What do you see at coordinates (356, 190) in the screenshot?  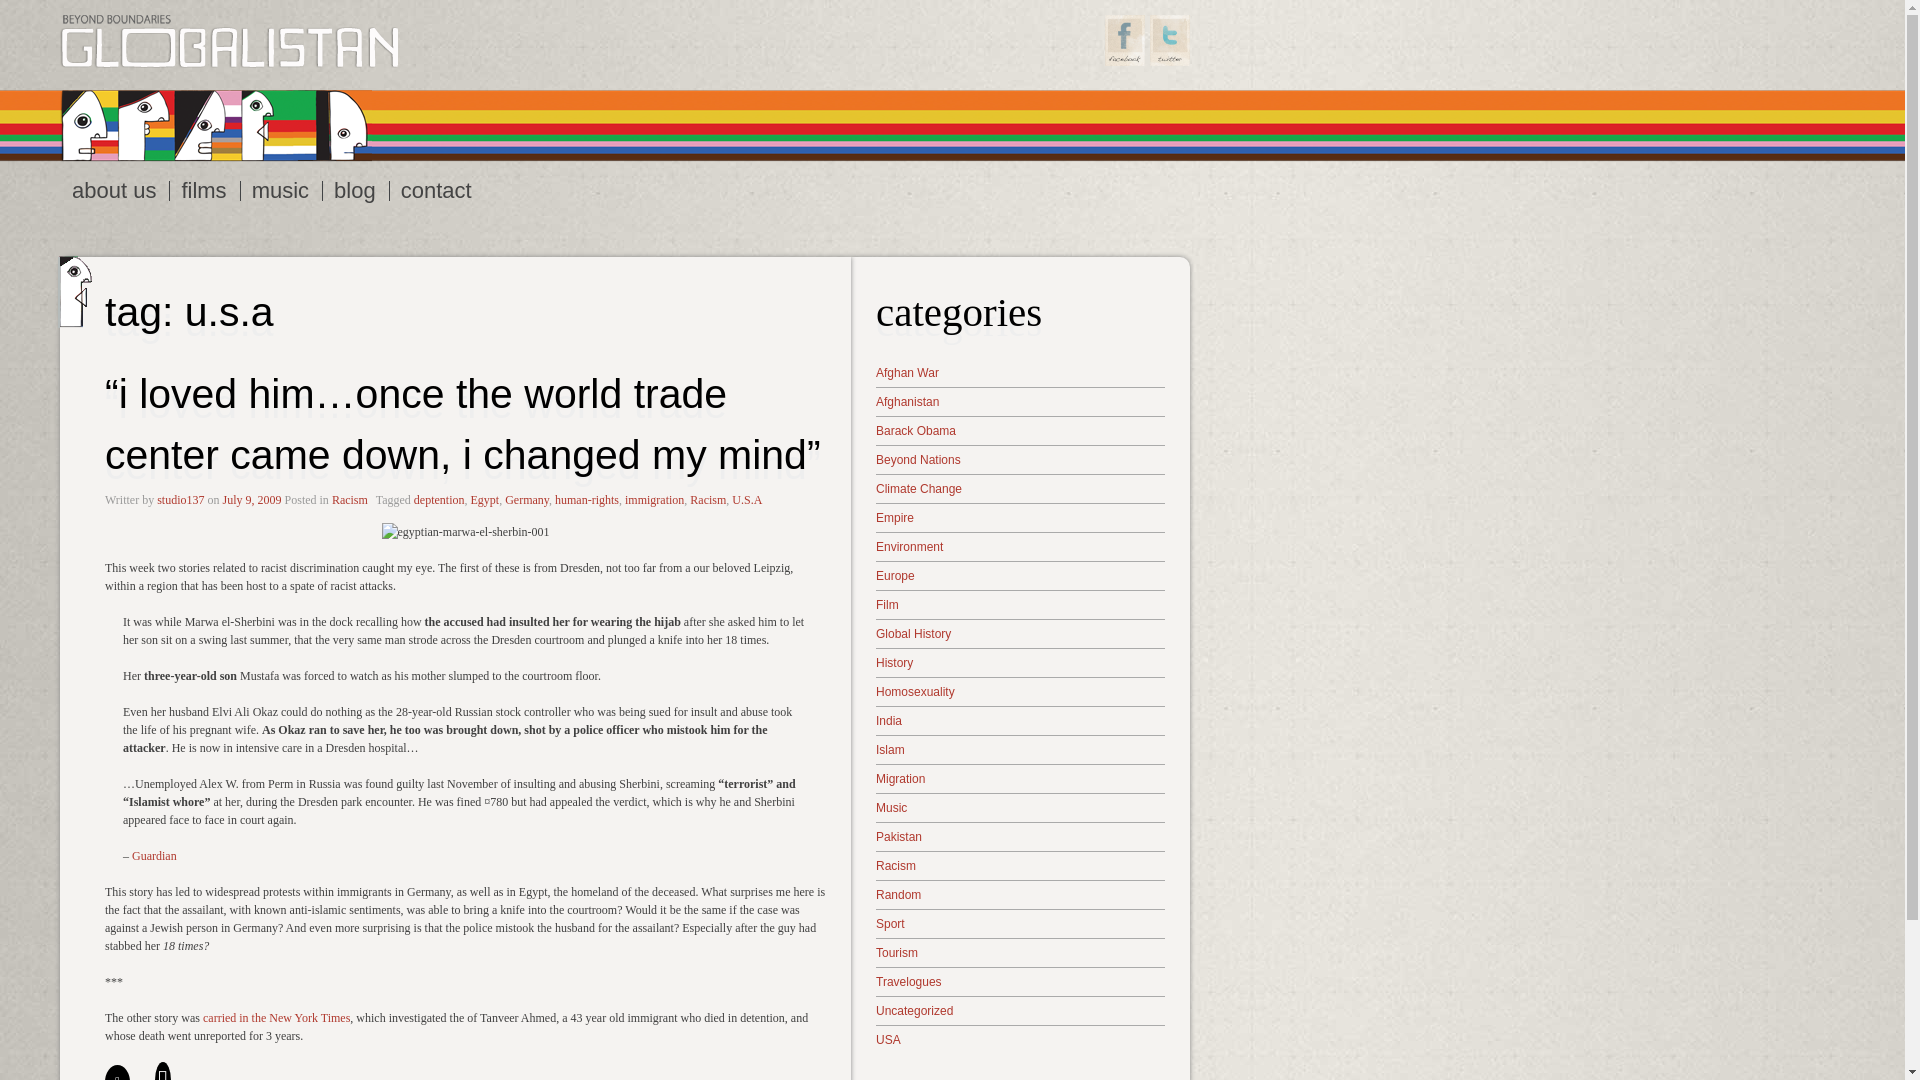 I see `blog` at bounding box center [356, 190].